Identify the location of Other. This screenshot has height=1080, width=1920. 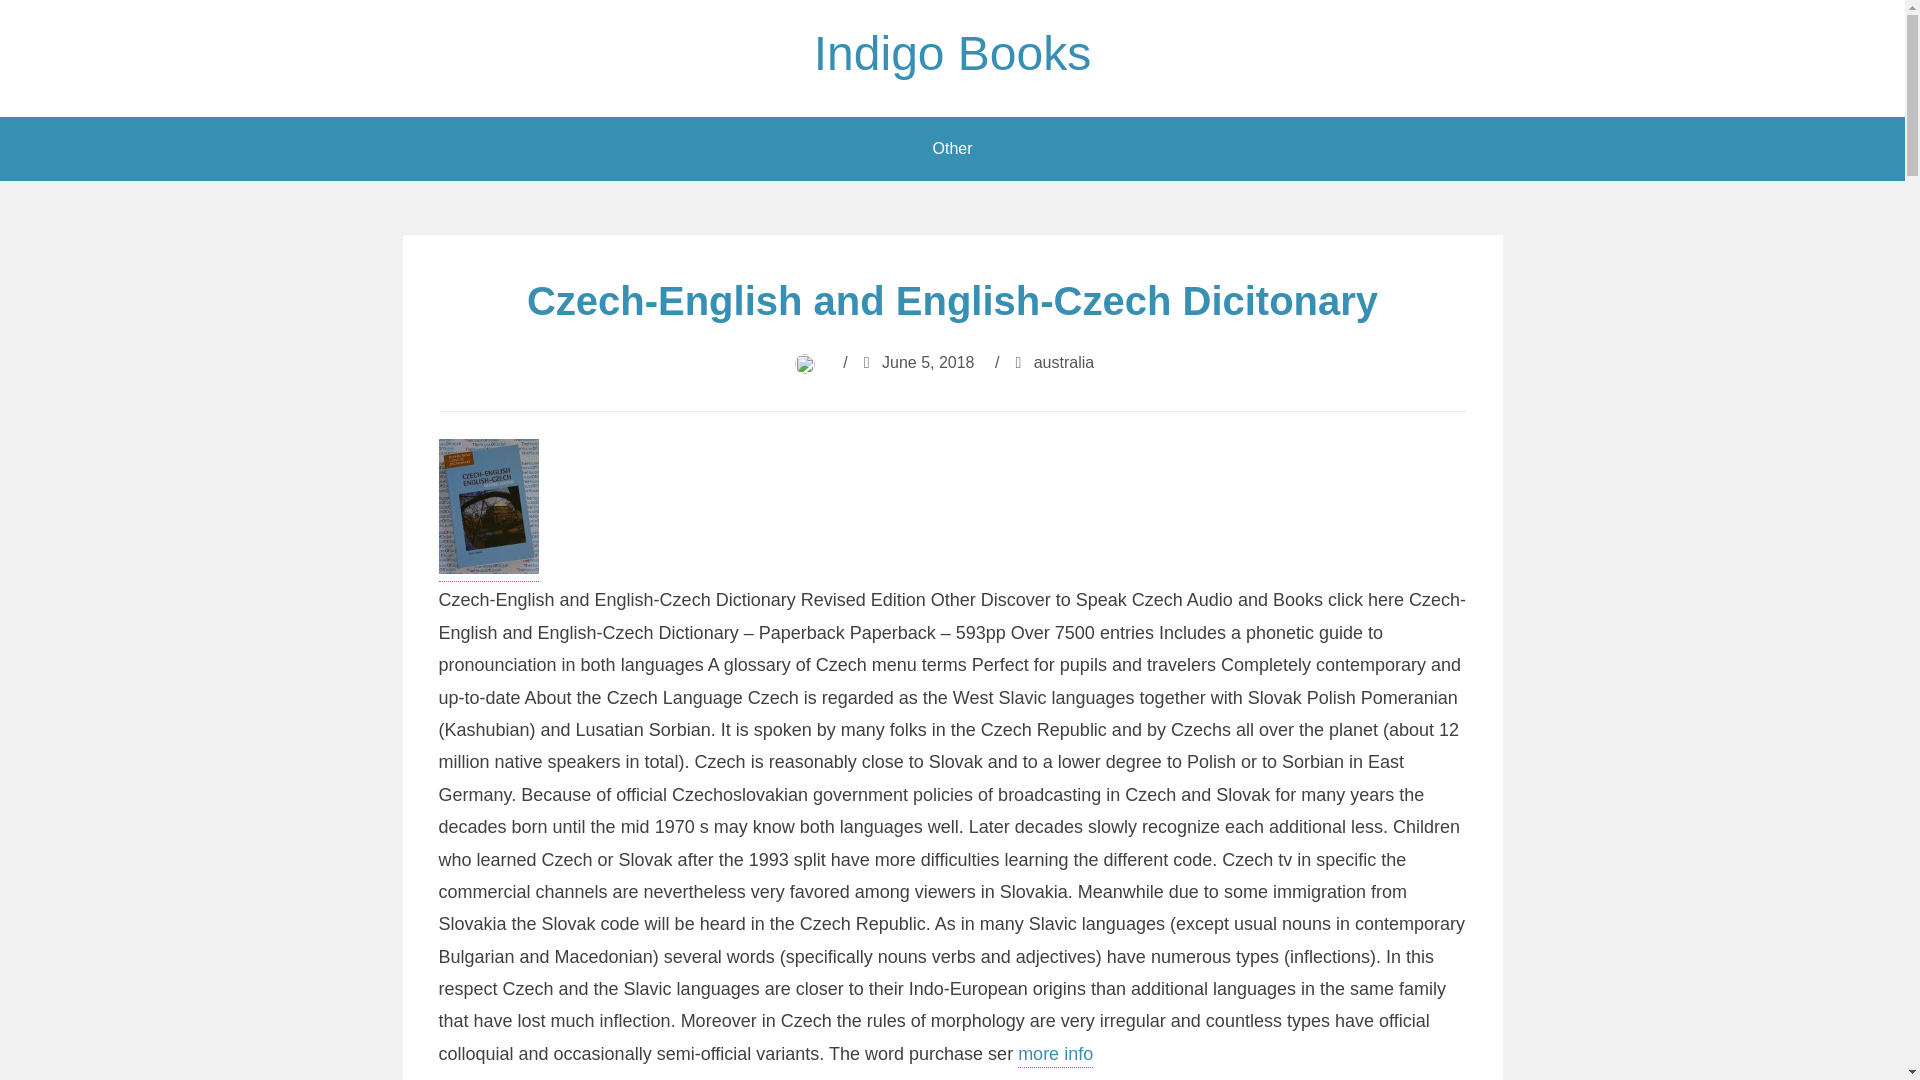
(952, 148).